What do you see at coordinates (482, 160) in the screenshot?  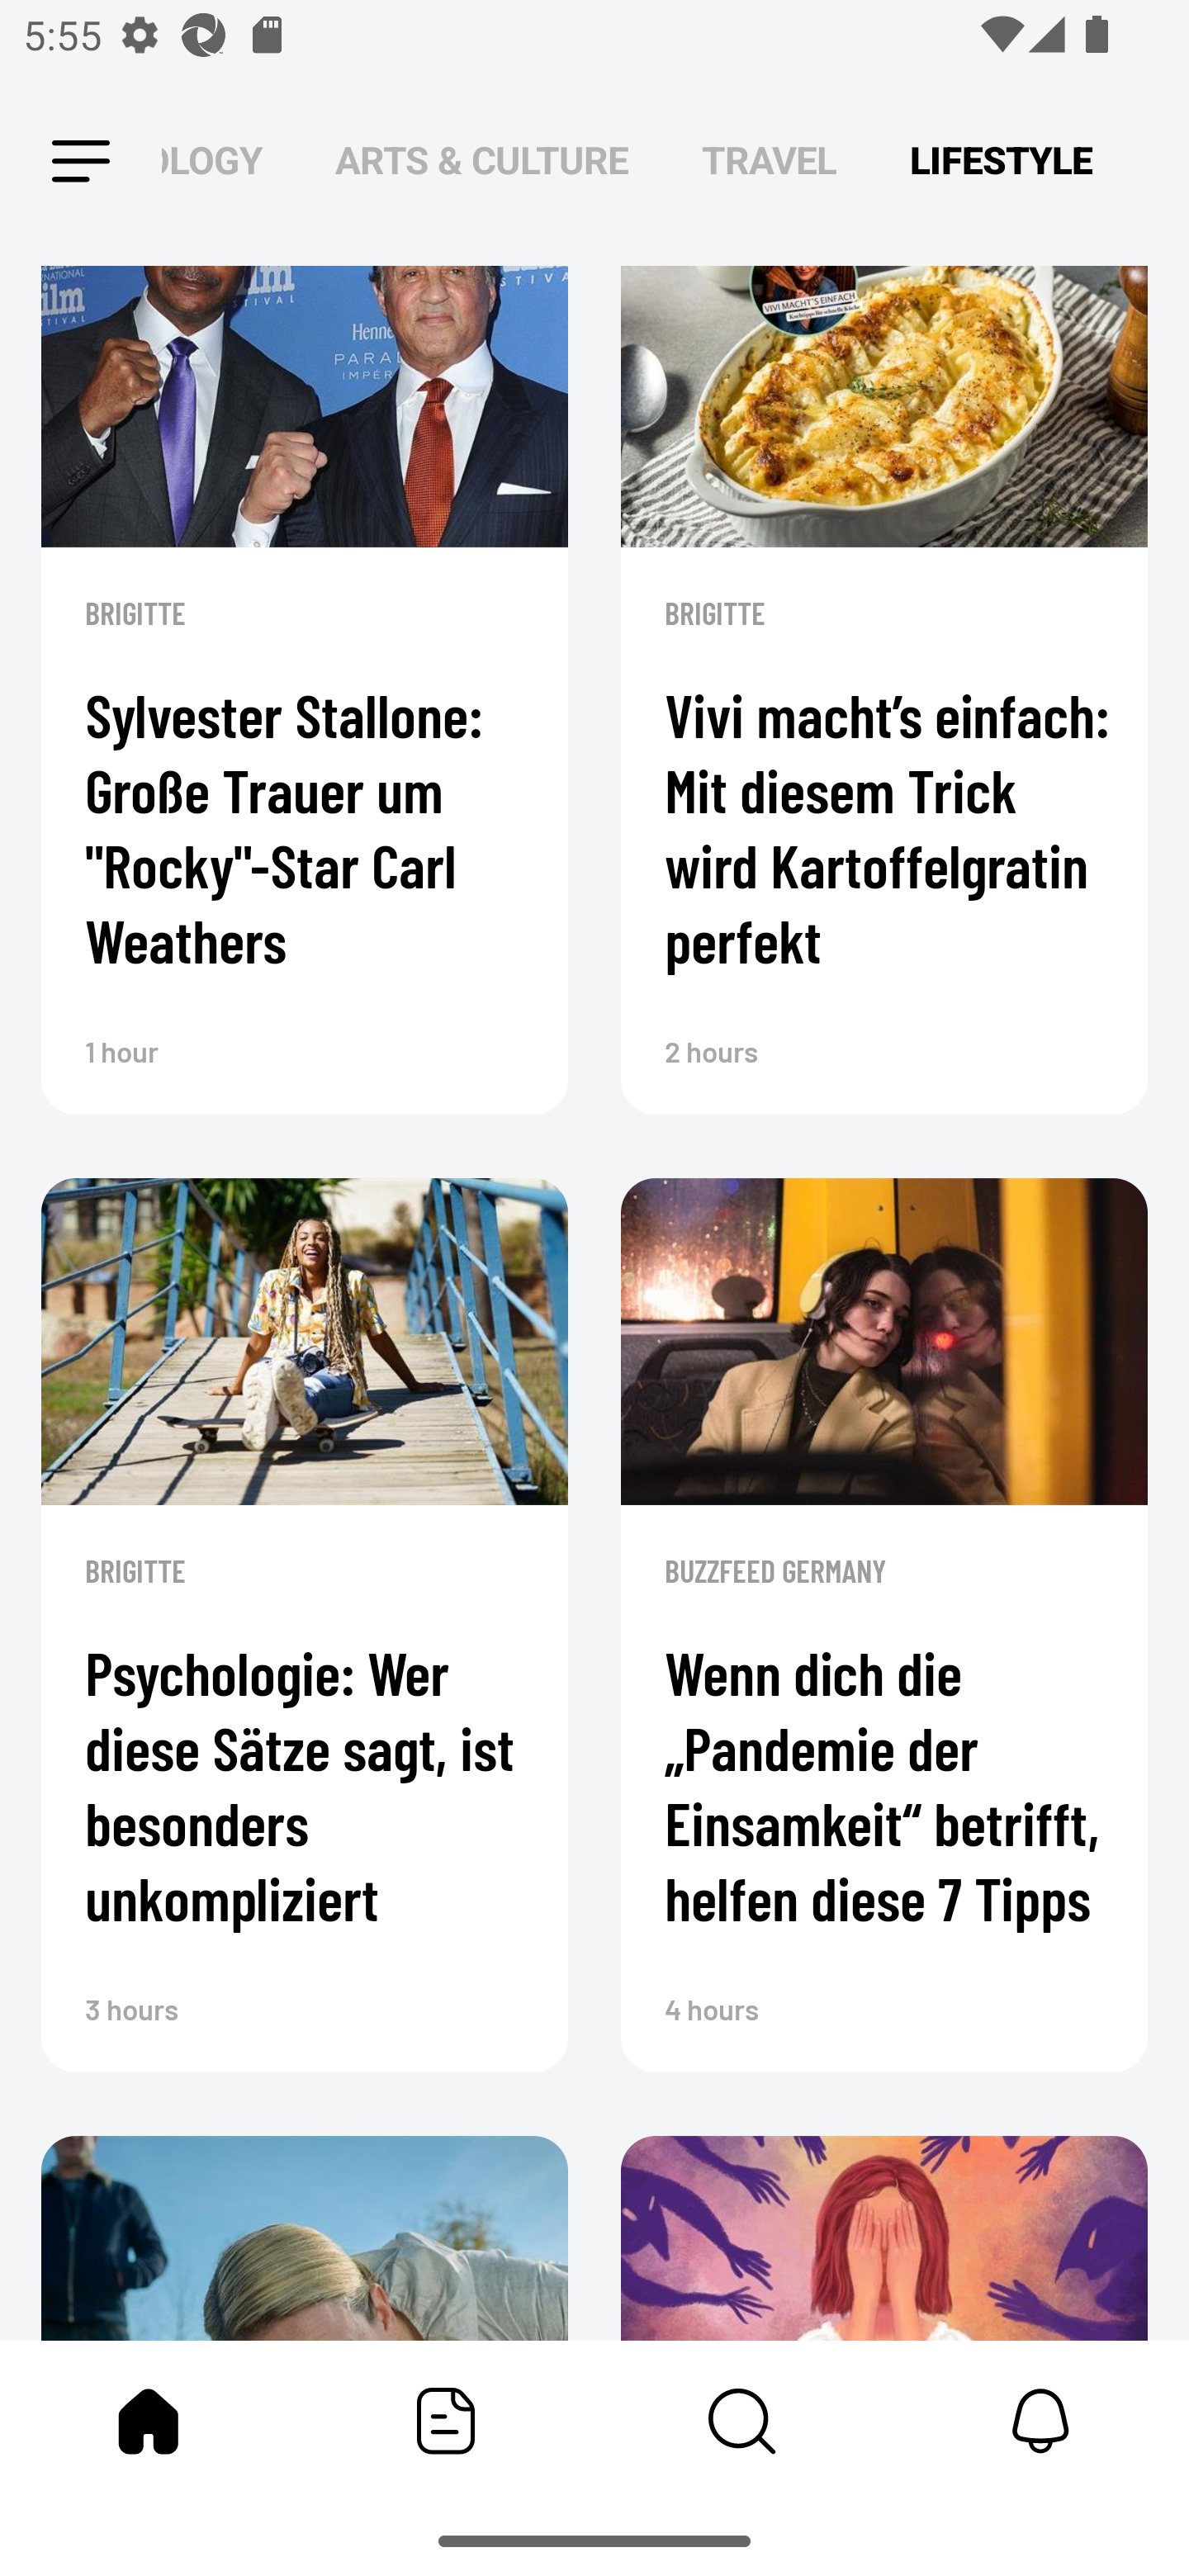 I see `ARTS & CULTURE` at bounding box center [482, 160].